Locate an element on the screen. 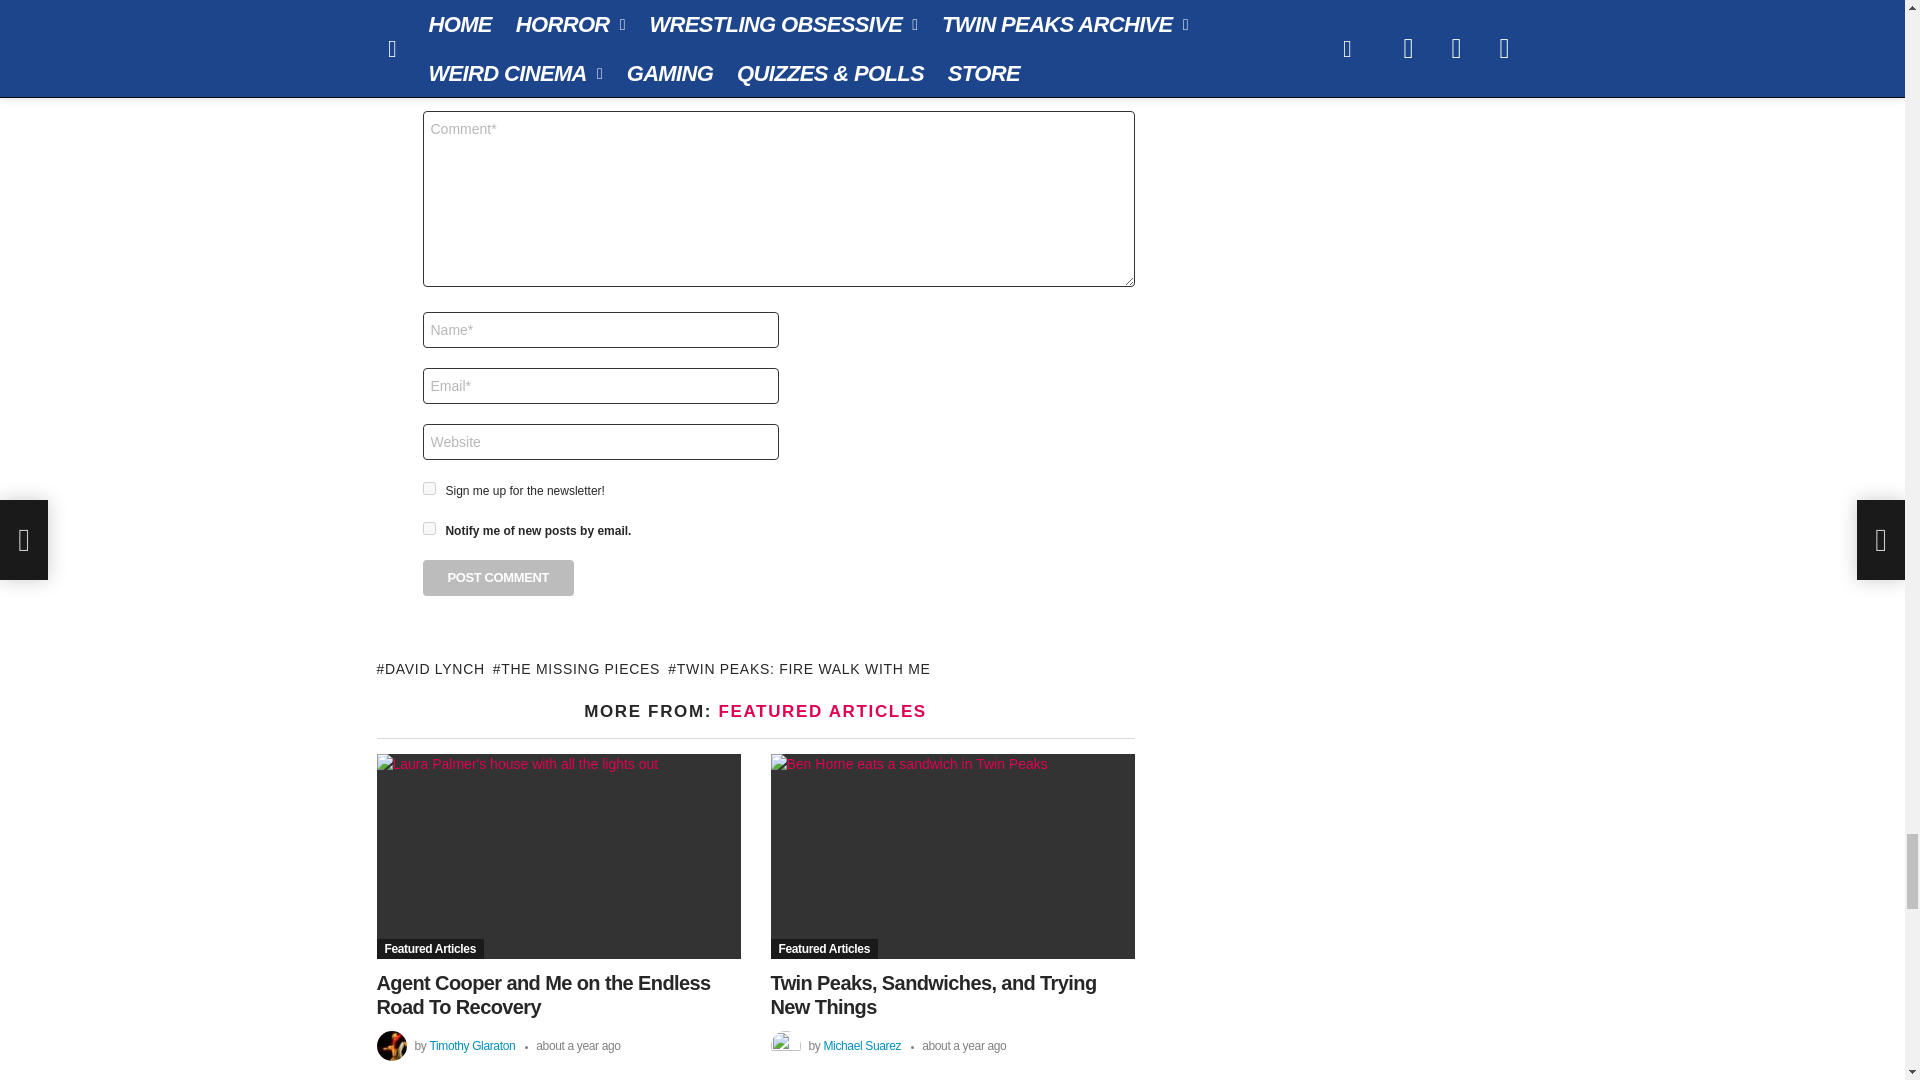  February 21, 2023, 7:55 pm is located at coordinates (572, 1046).